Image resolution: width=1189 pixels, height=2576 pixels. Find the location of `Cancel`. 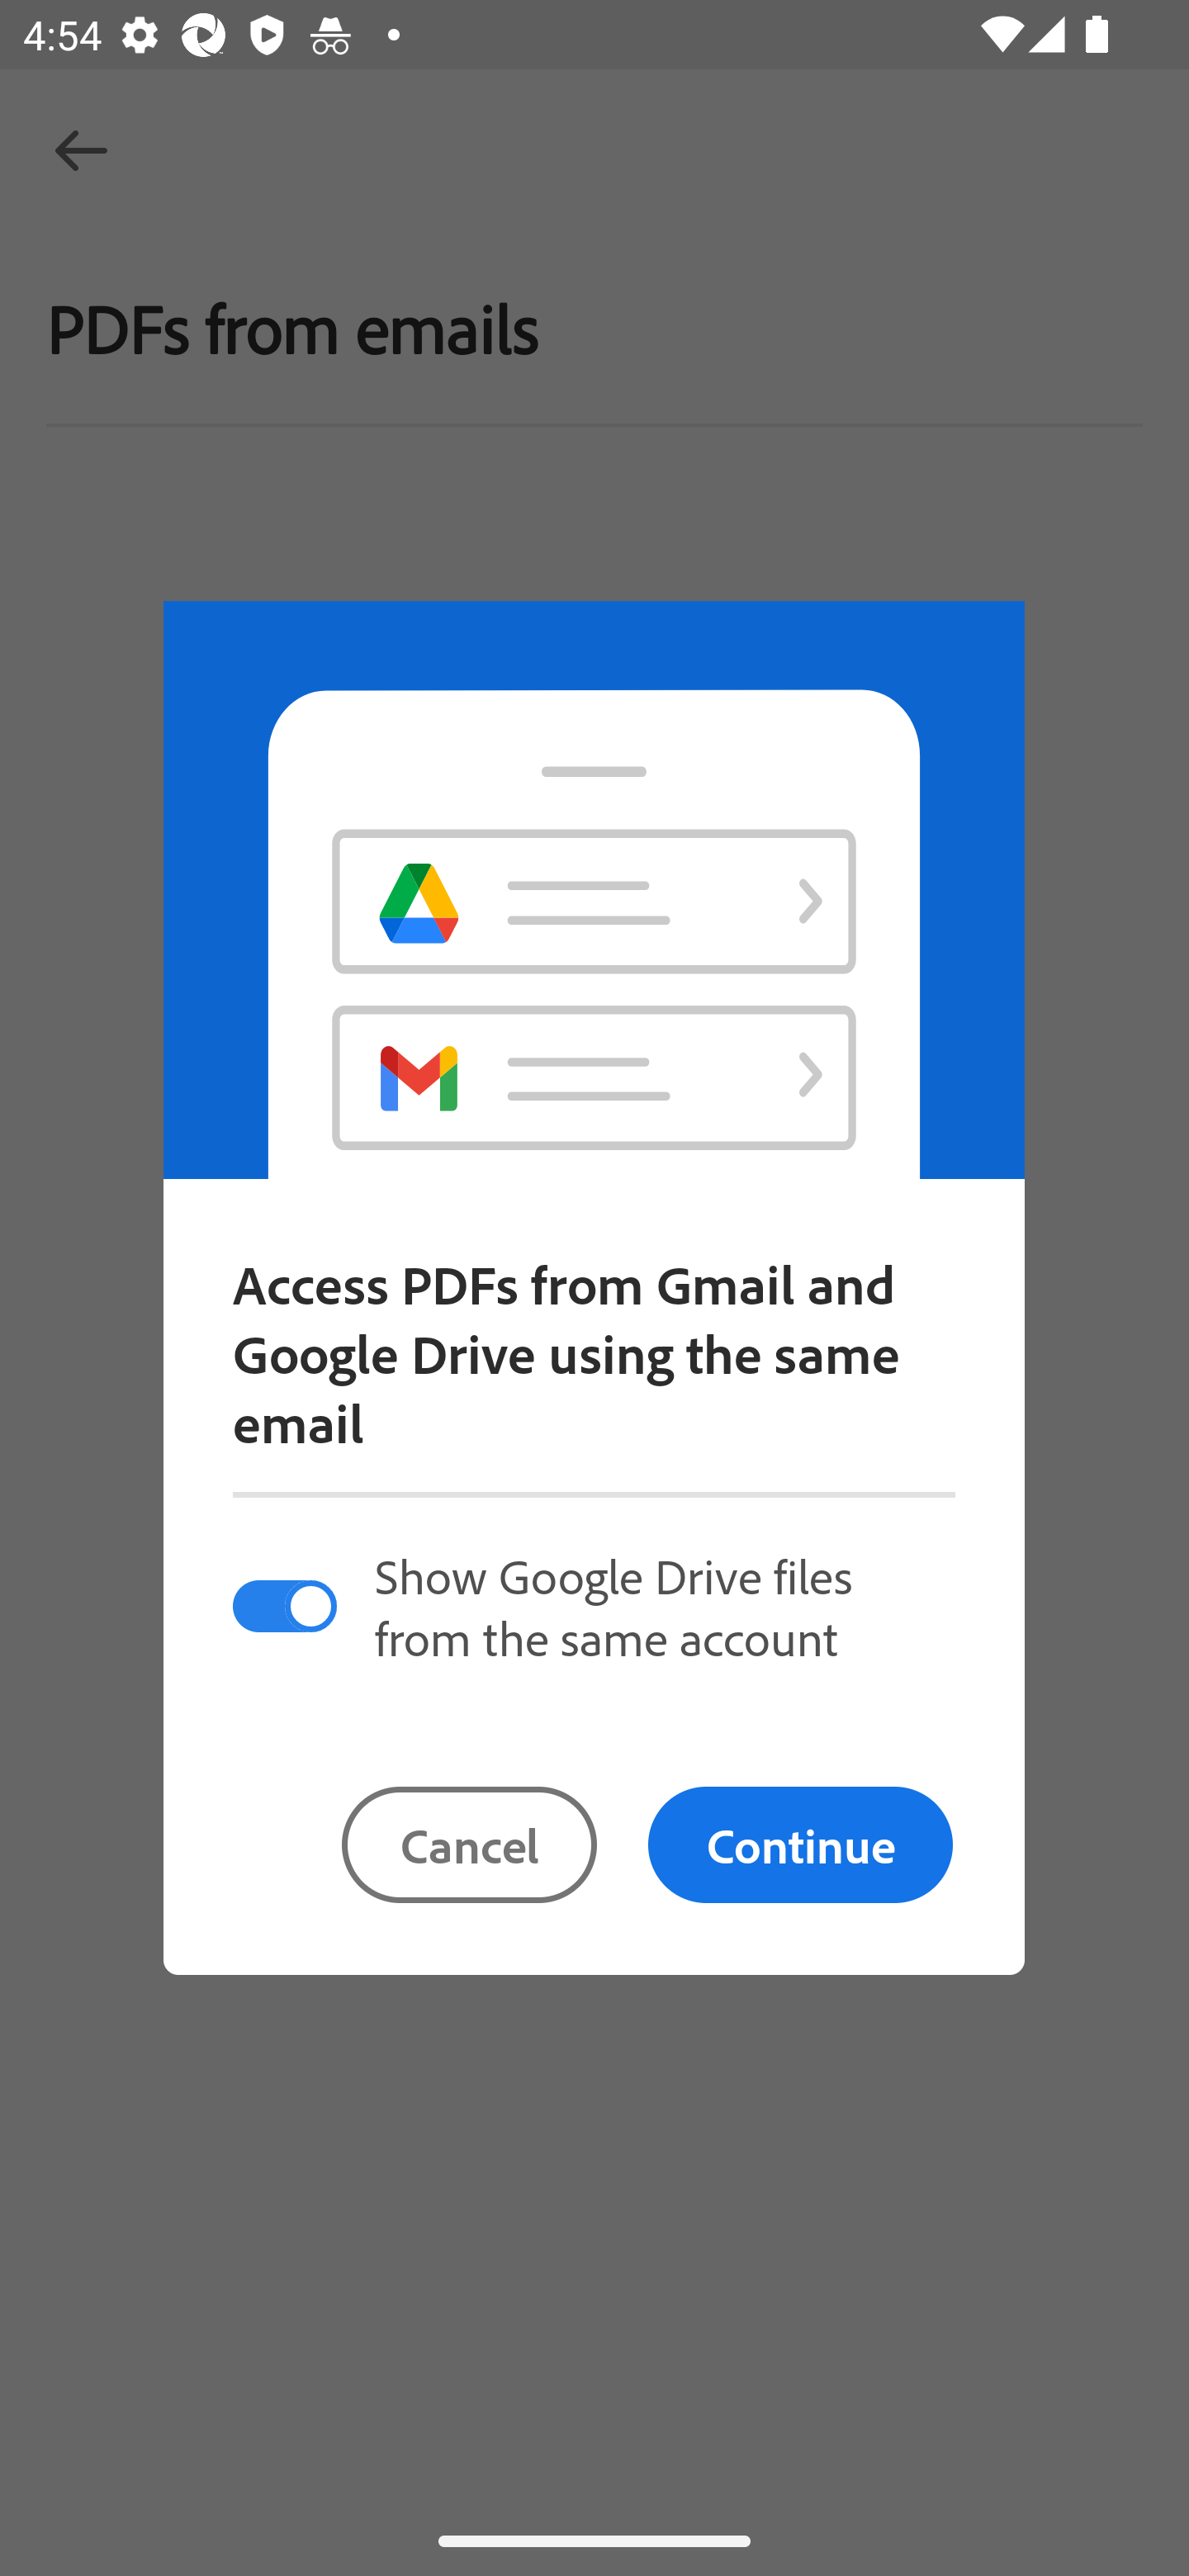

Cancel is located at coordinates (469, 1845).